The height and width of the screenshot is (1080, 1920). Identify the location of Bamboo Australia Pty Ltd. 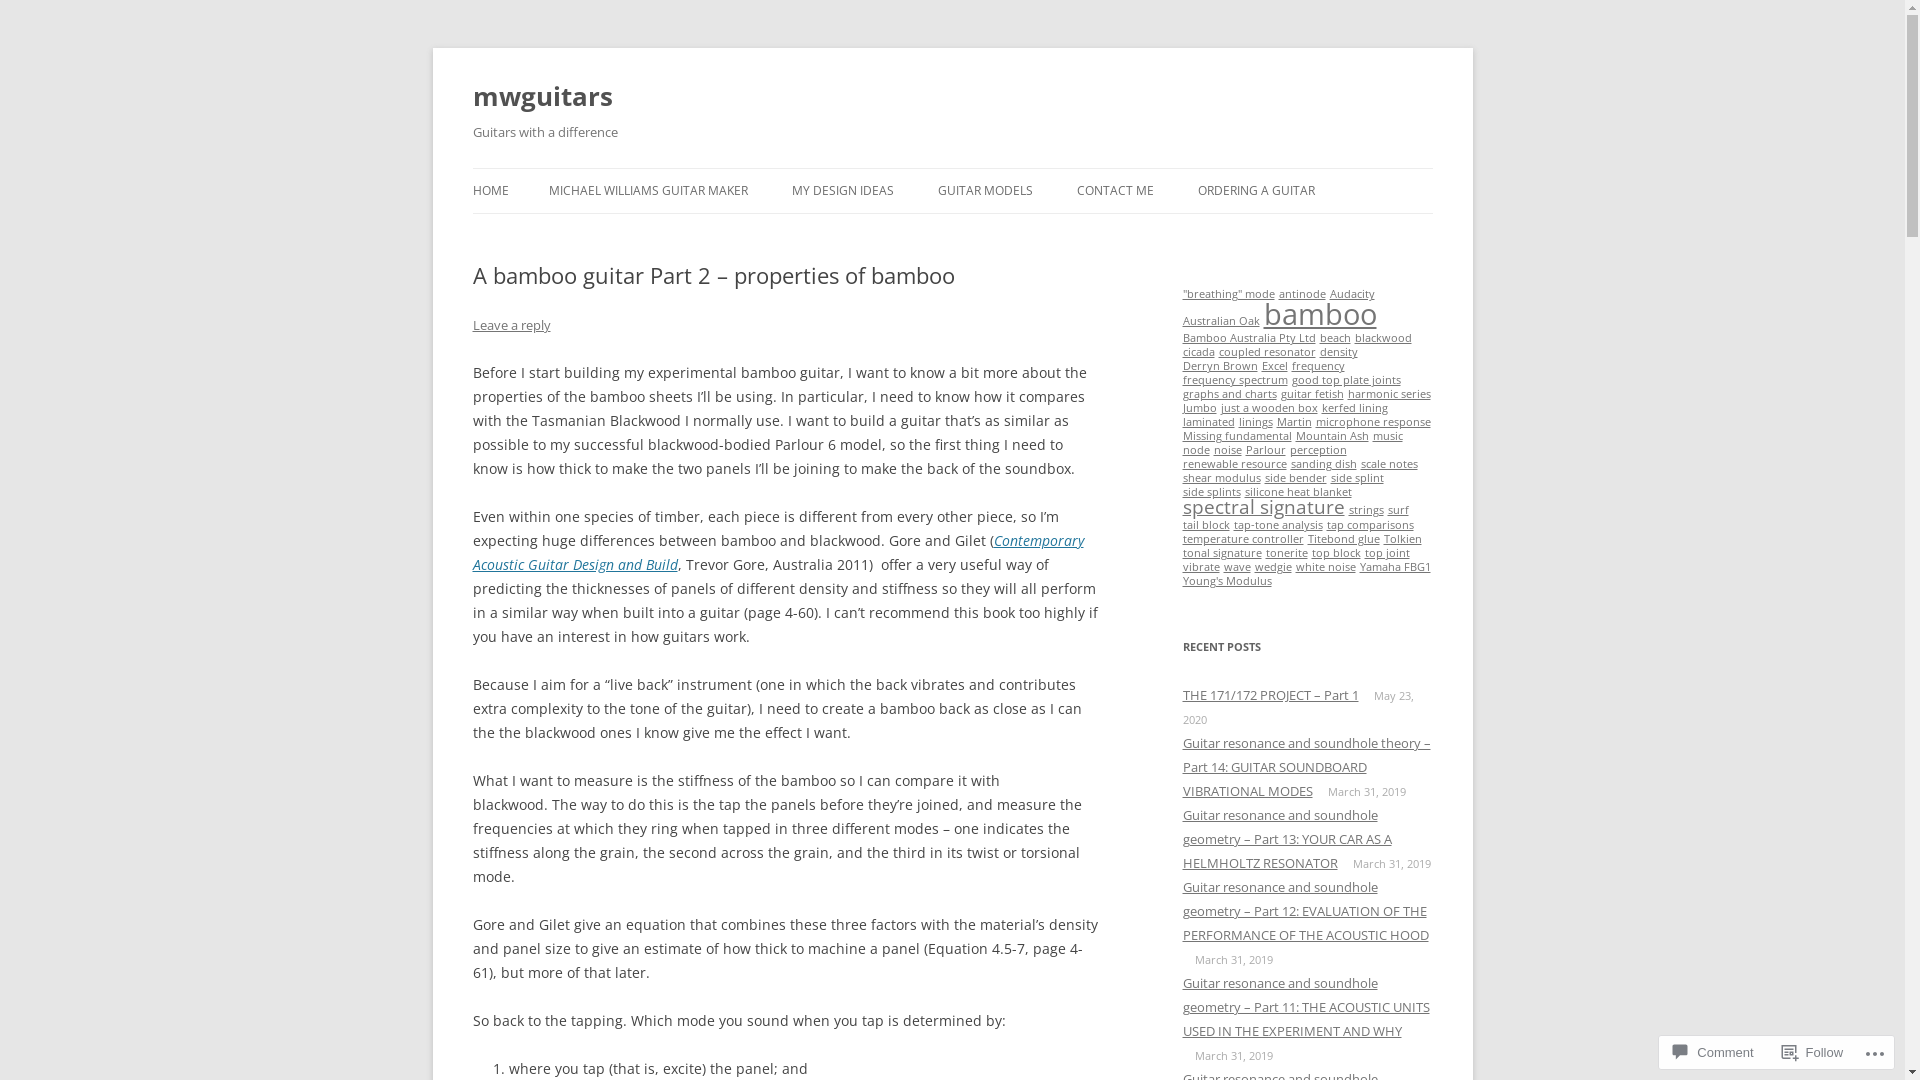
(1248, 338).